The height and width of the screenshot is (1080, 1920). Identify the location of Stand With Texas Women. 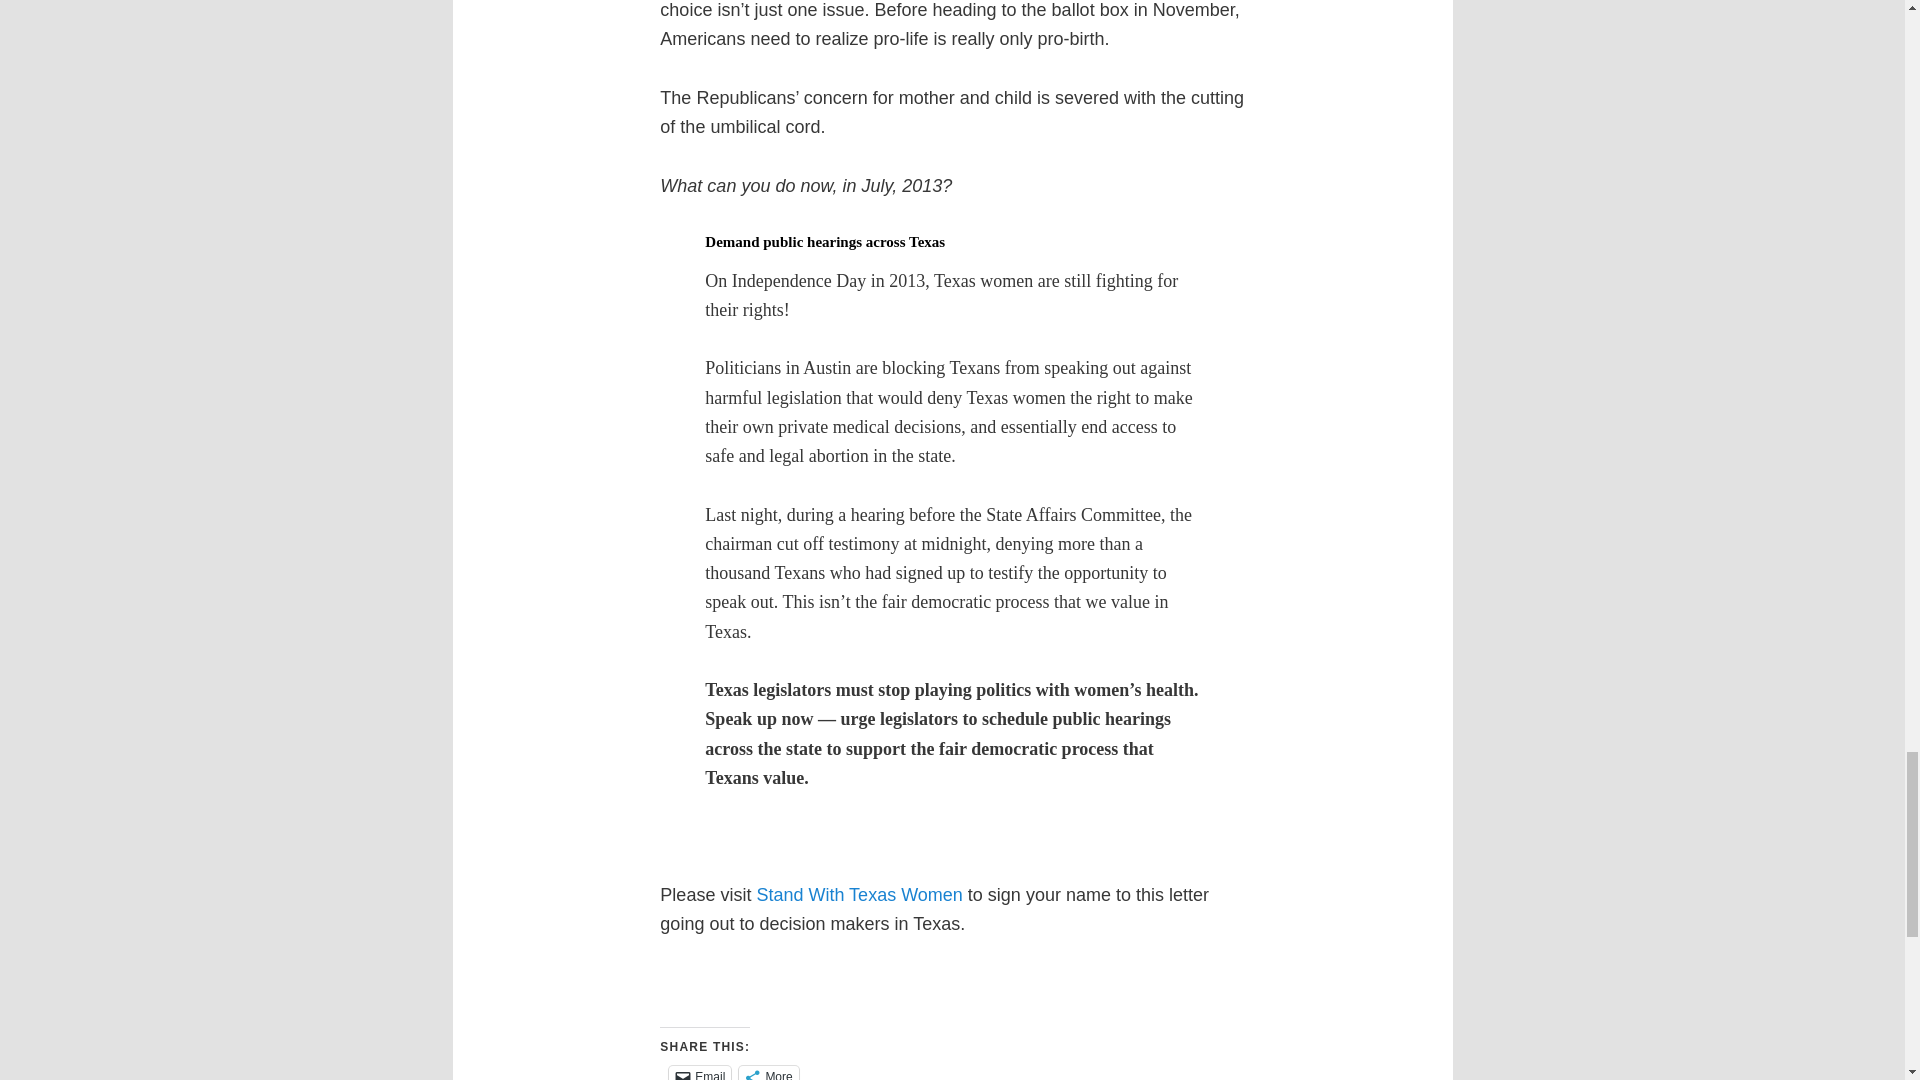
(862, 894).